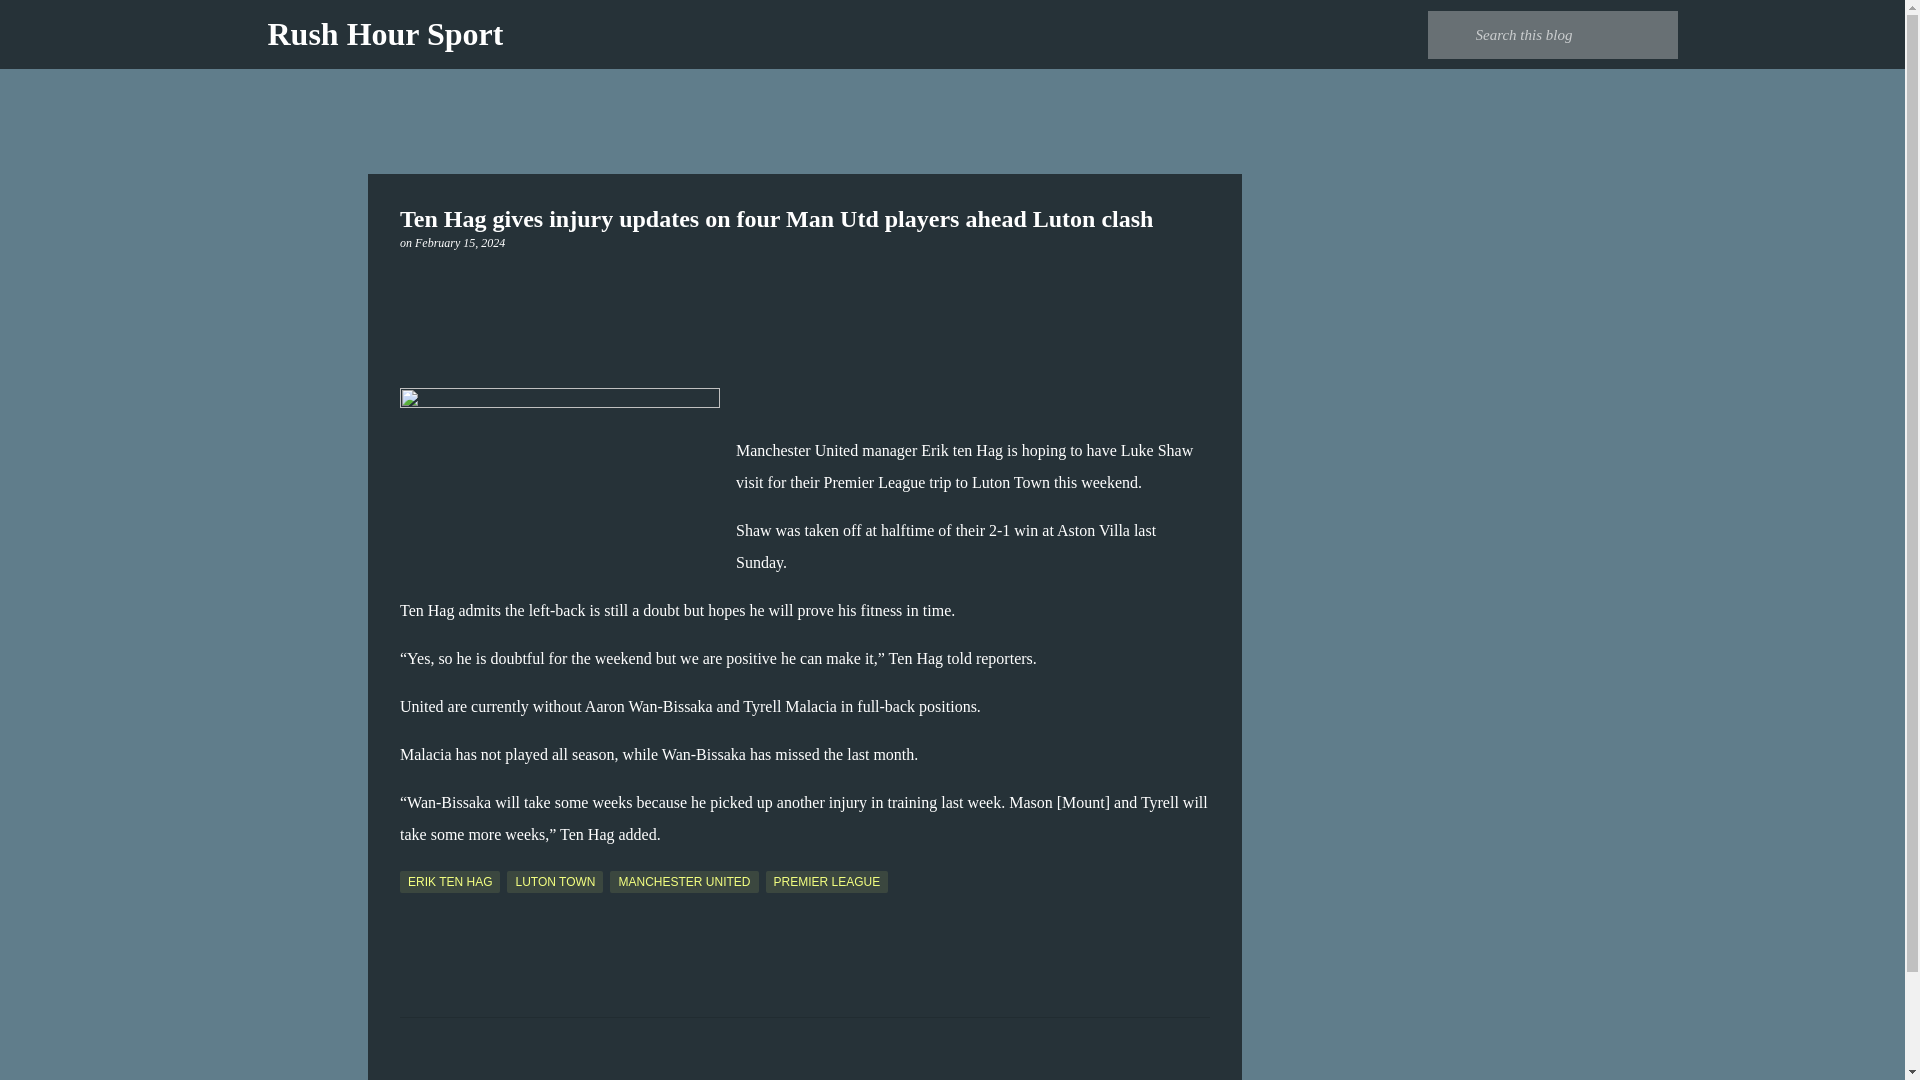 The image size is (1920, 1080). Describe the element at coordinates (554, 882) in the screenshot. I see `LUTON TOWN` at that location.